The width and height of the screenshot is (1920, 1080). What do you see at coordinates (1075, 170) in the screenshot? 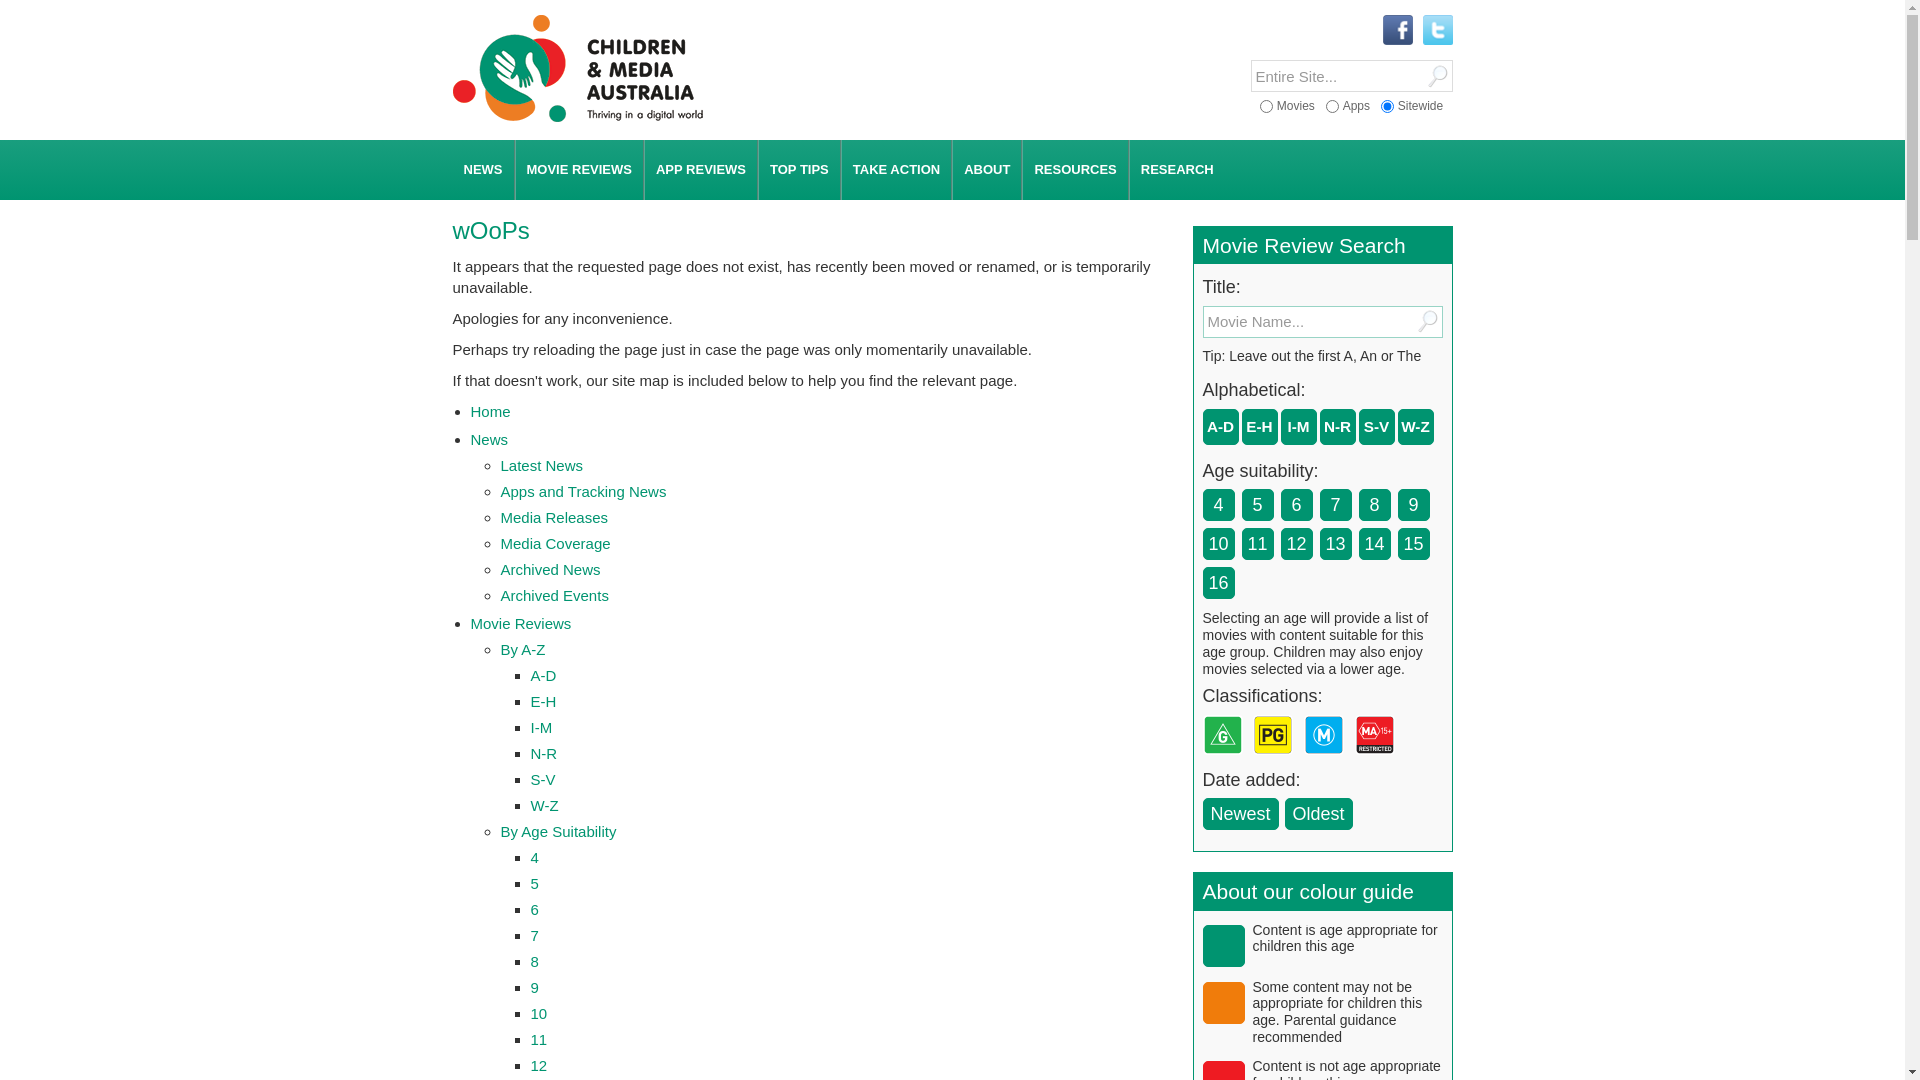
I see `RESOURCES` at bounding box center [1075, 170].